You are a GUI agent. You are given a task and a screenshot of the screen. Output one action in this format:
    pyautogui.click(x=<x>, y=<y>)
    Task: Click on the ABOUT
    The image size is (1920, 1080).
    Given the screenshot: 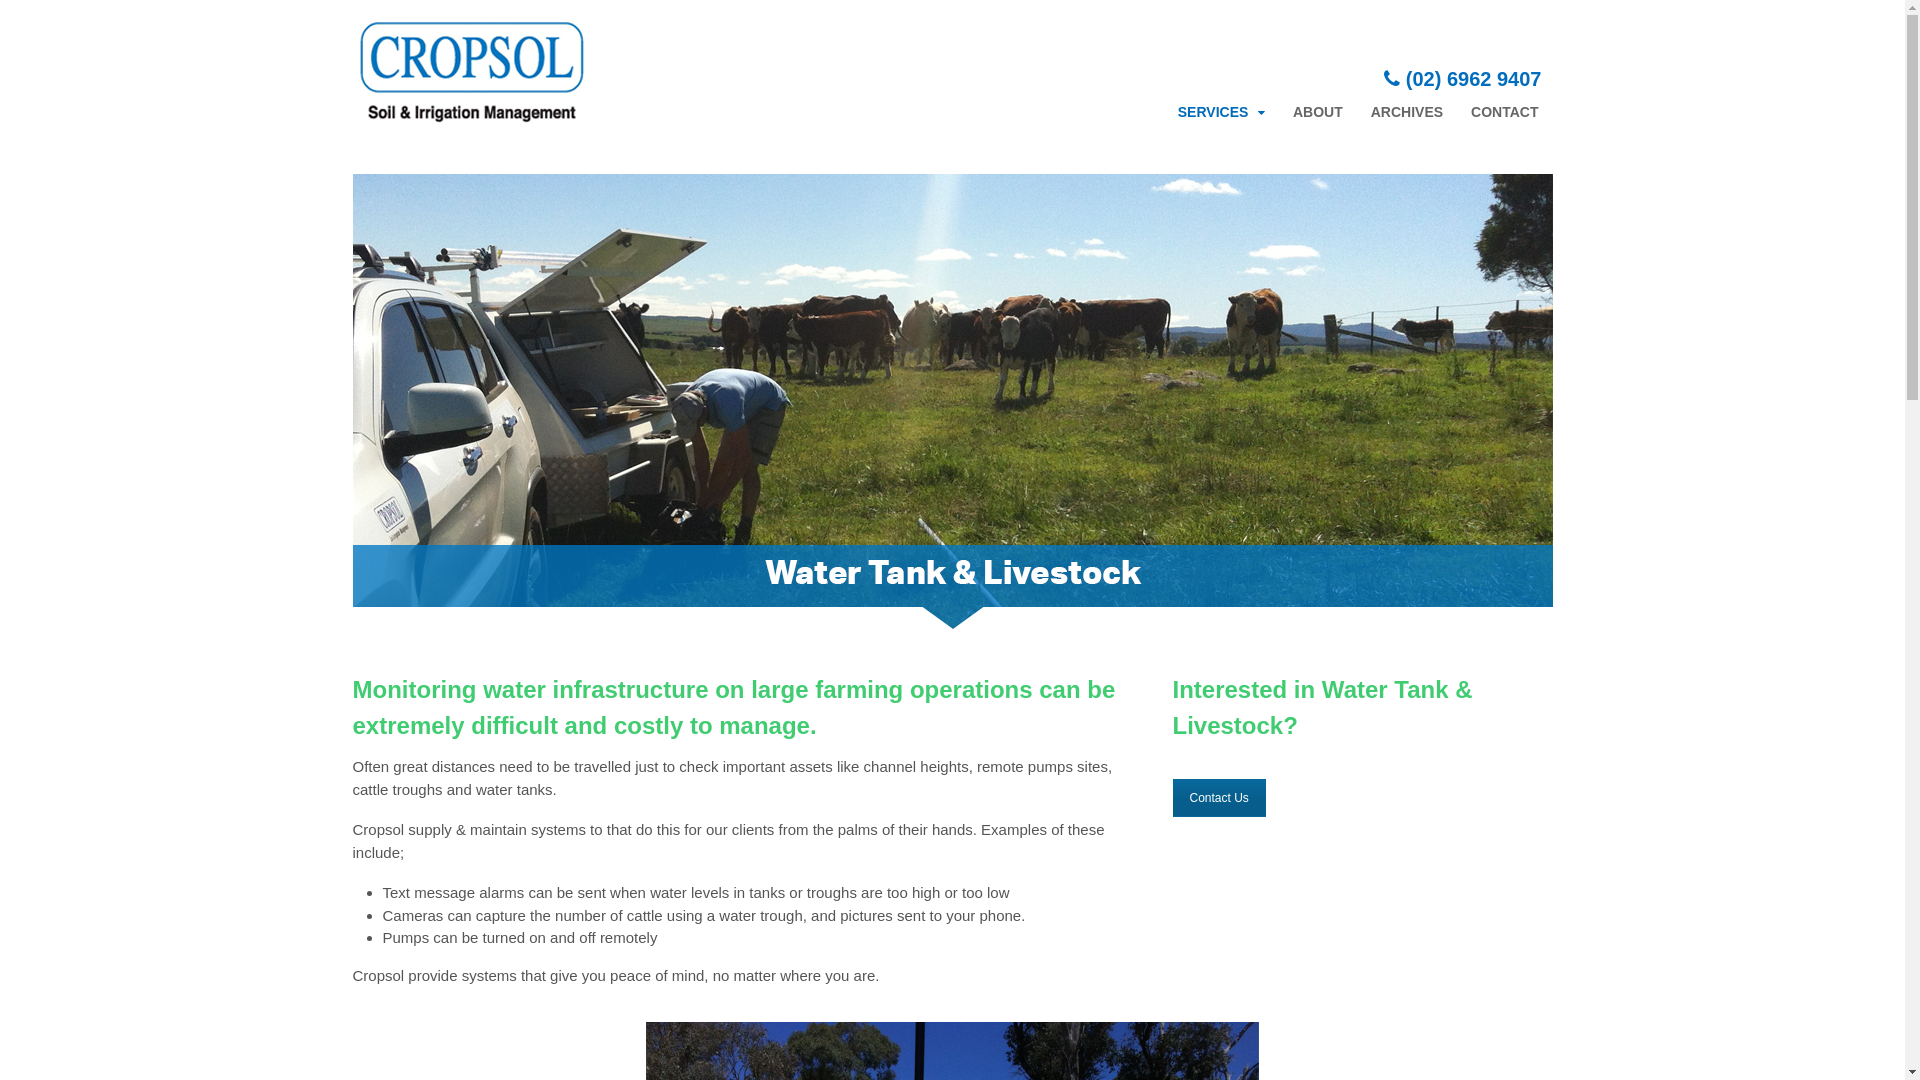 What is the action you would take?
    pyautogui.click(x=1318, y=112)
    